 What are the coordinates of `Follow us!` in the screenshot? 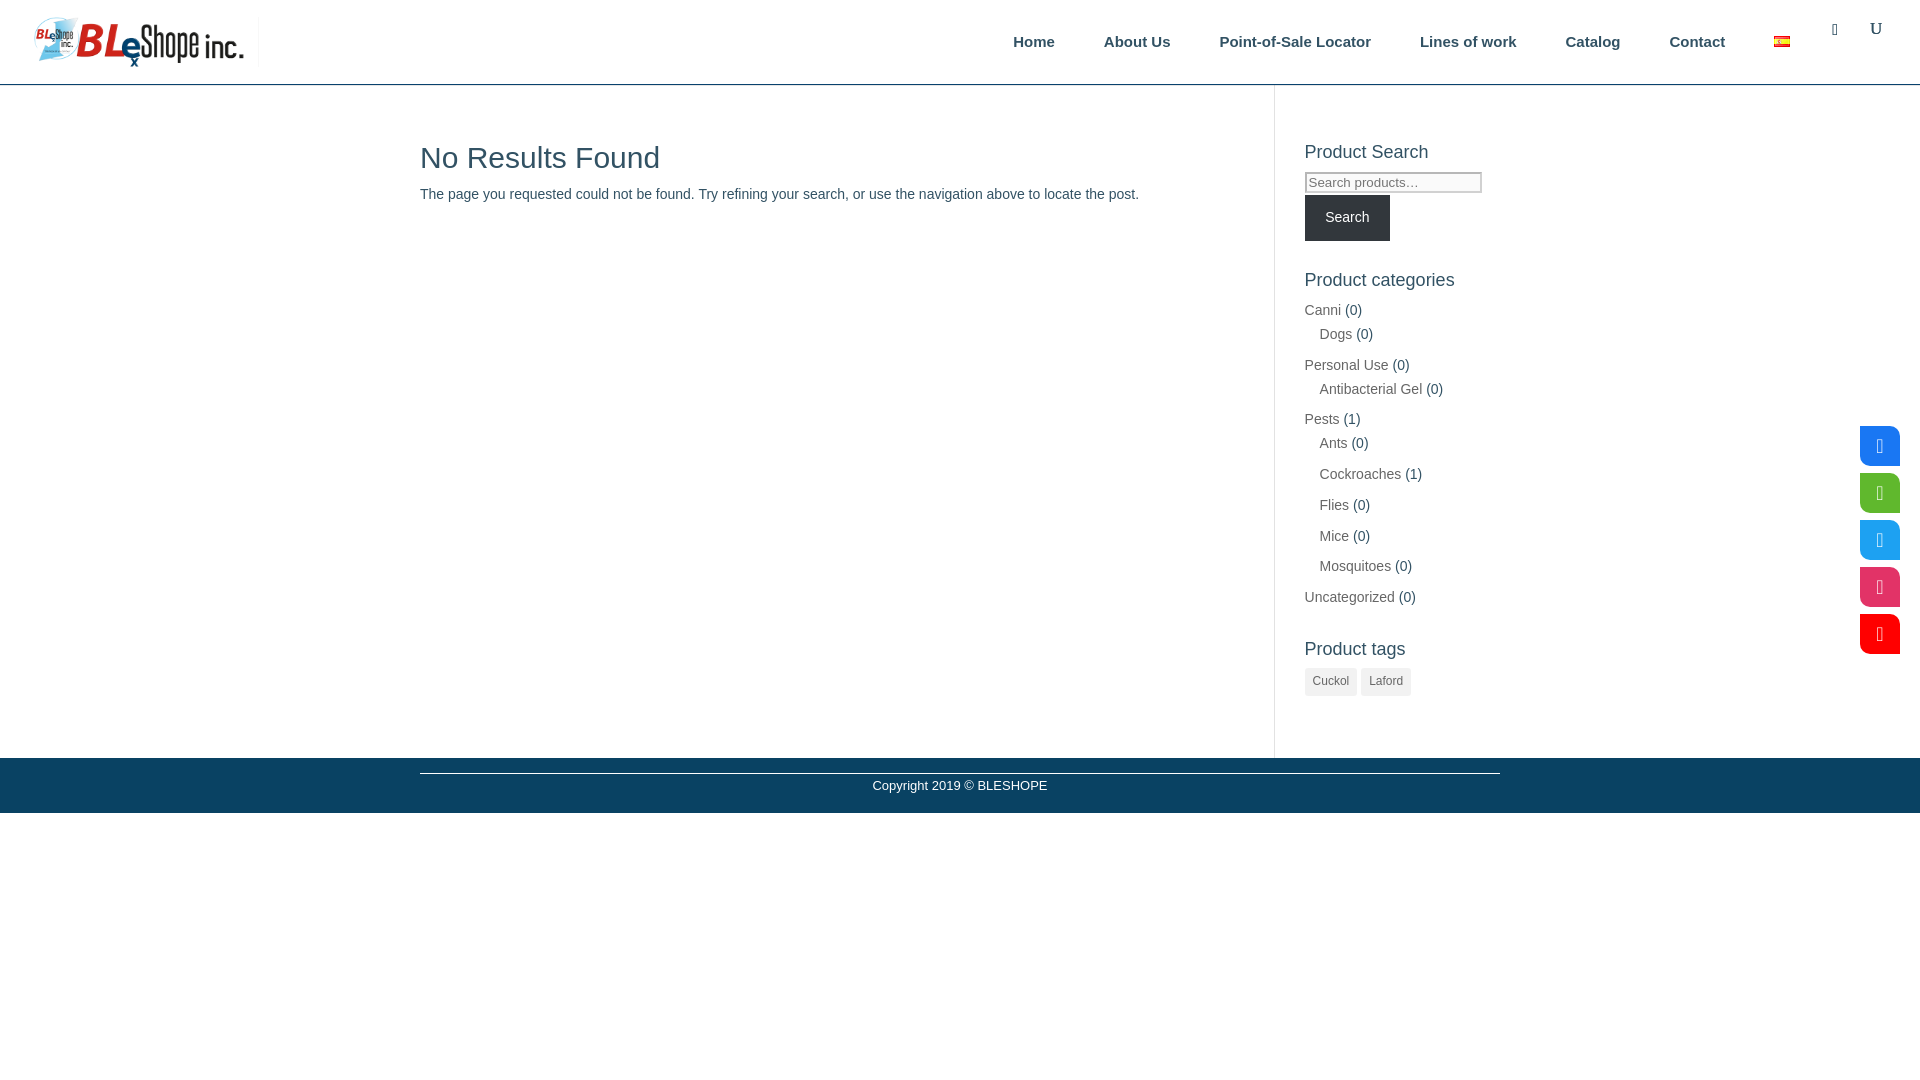 It's located at (1880, 586).